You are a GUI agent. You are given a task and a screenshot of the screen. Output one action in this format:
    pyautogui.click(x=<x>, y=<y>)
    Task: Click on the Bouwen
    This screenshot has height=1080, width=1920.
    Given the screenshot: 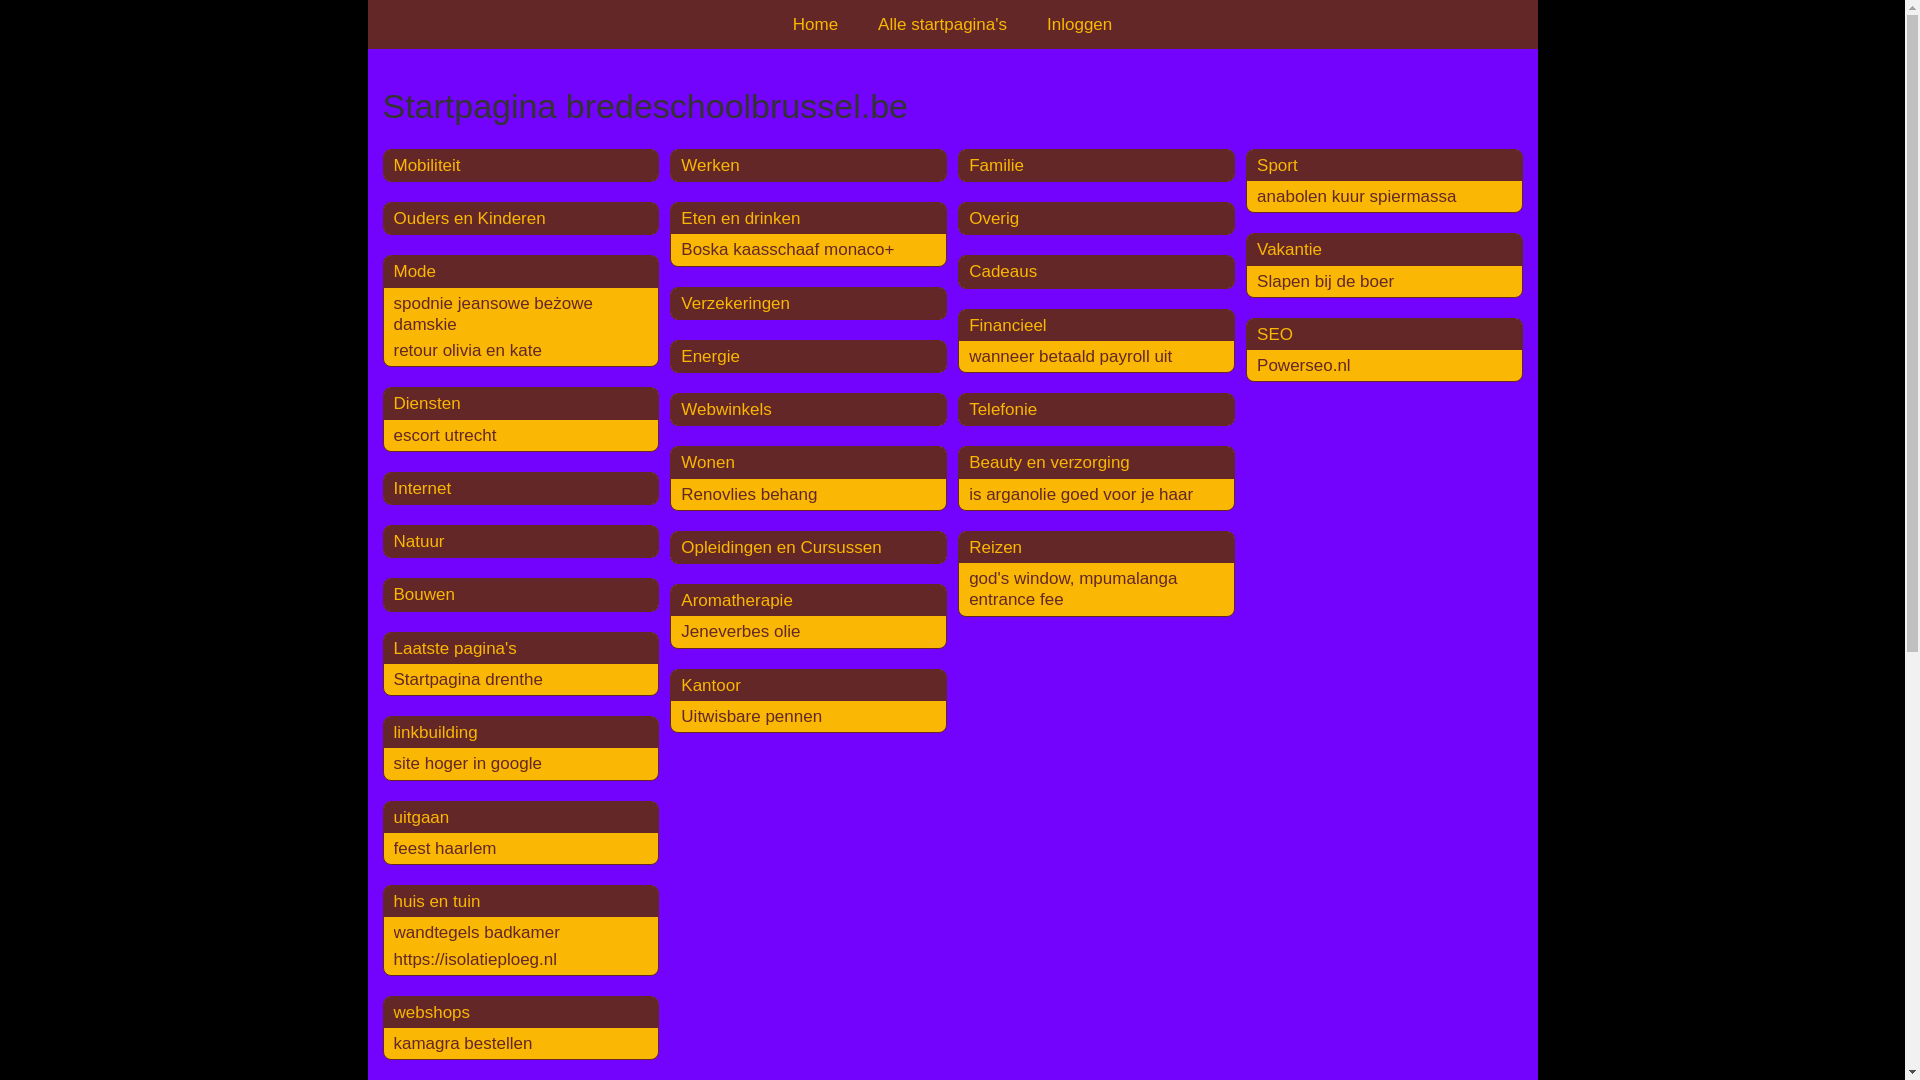 What is the action you would take?
    pyautogui.click(x=424, y=594)
    